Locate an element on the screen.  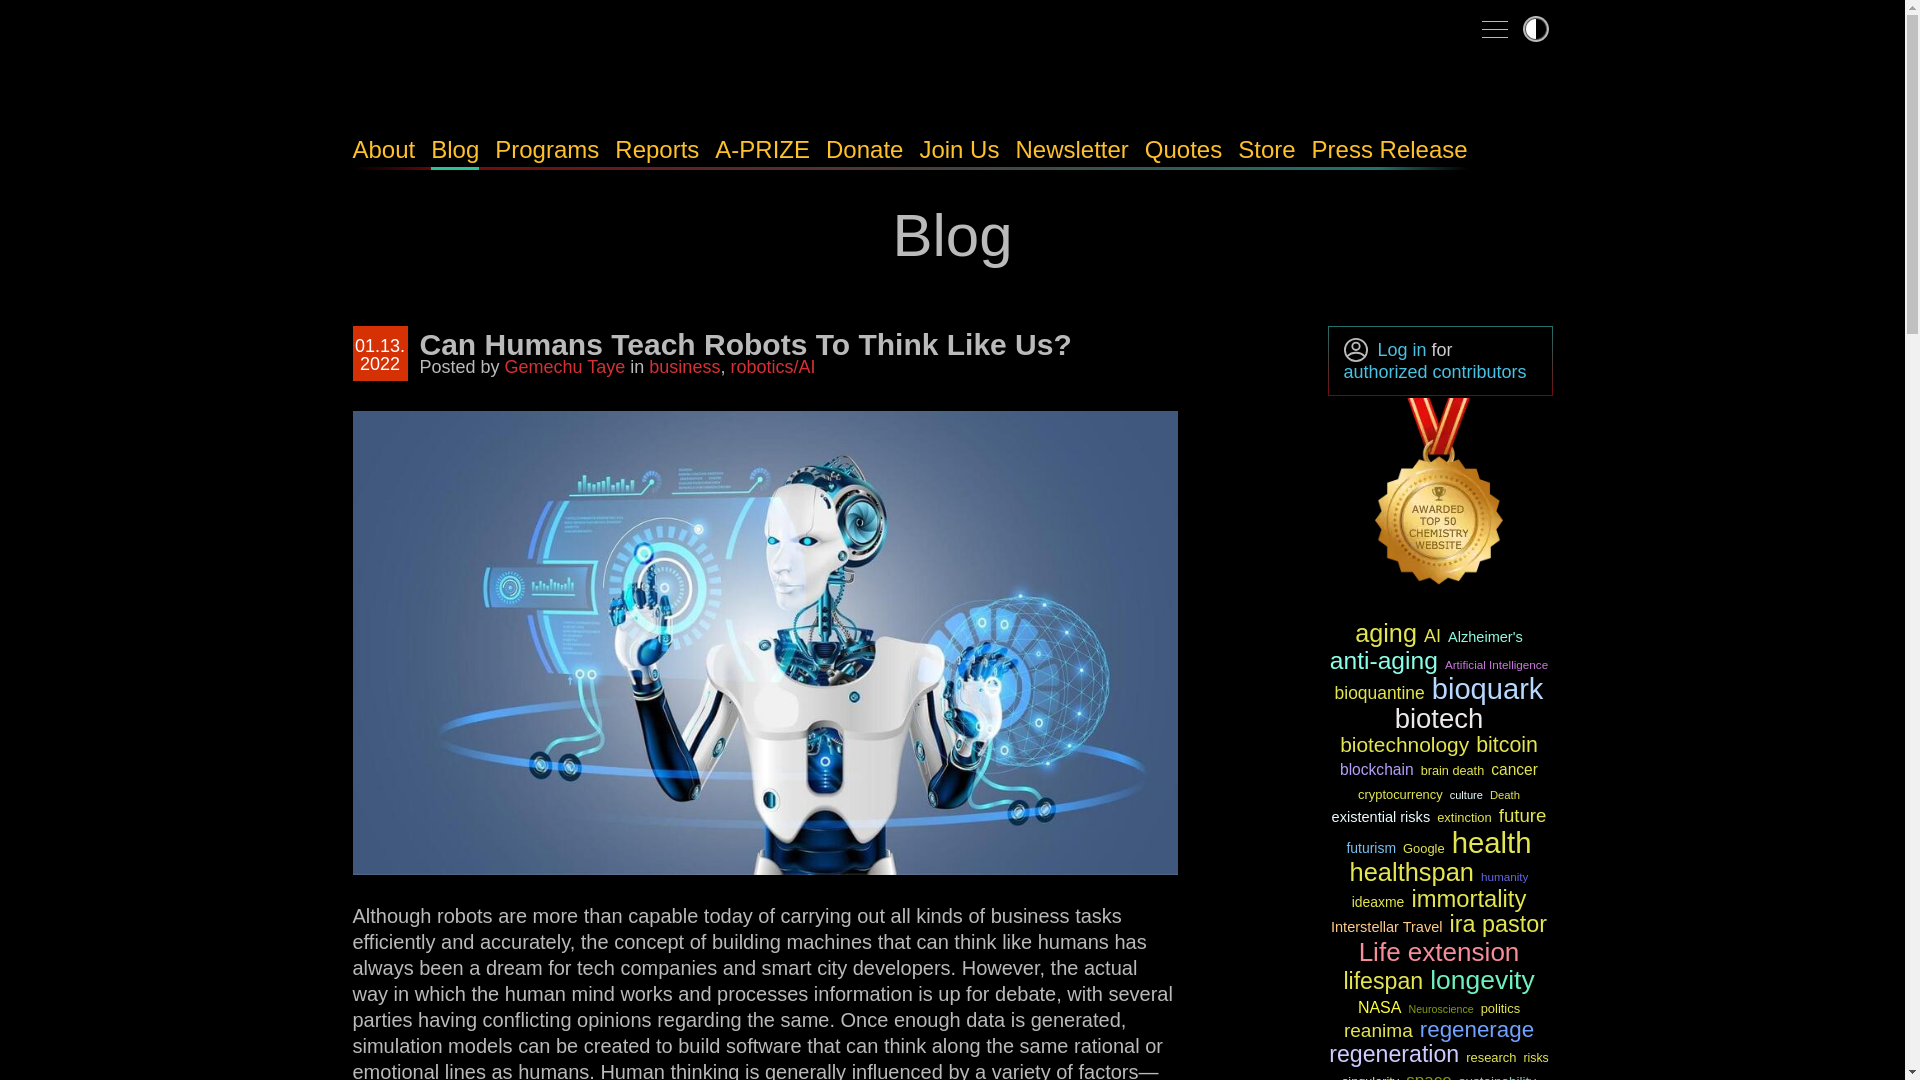
Press Release is located at coordinates (1390, 150).